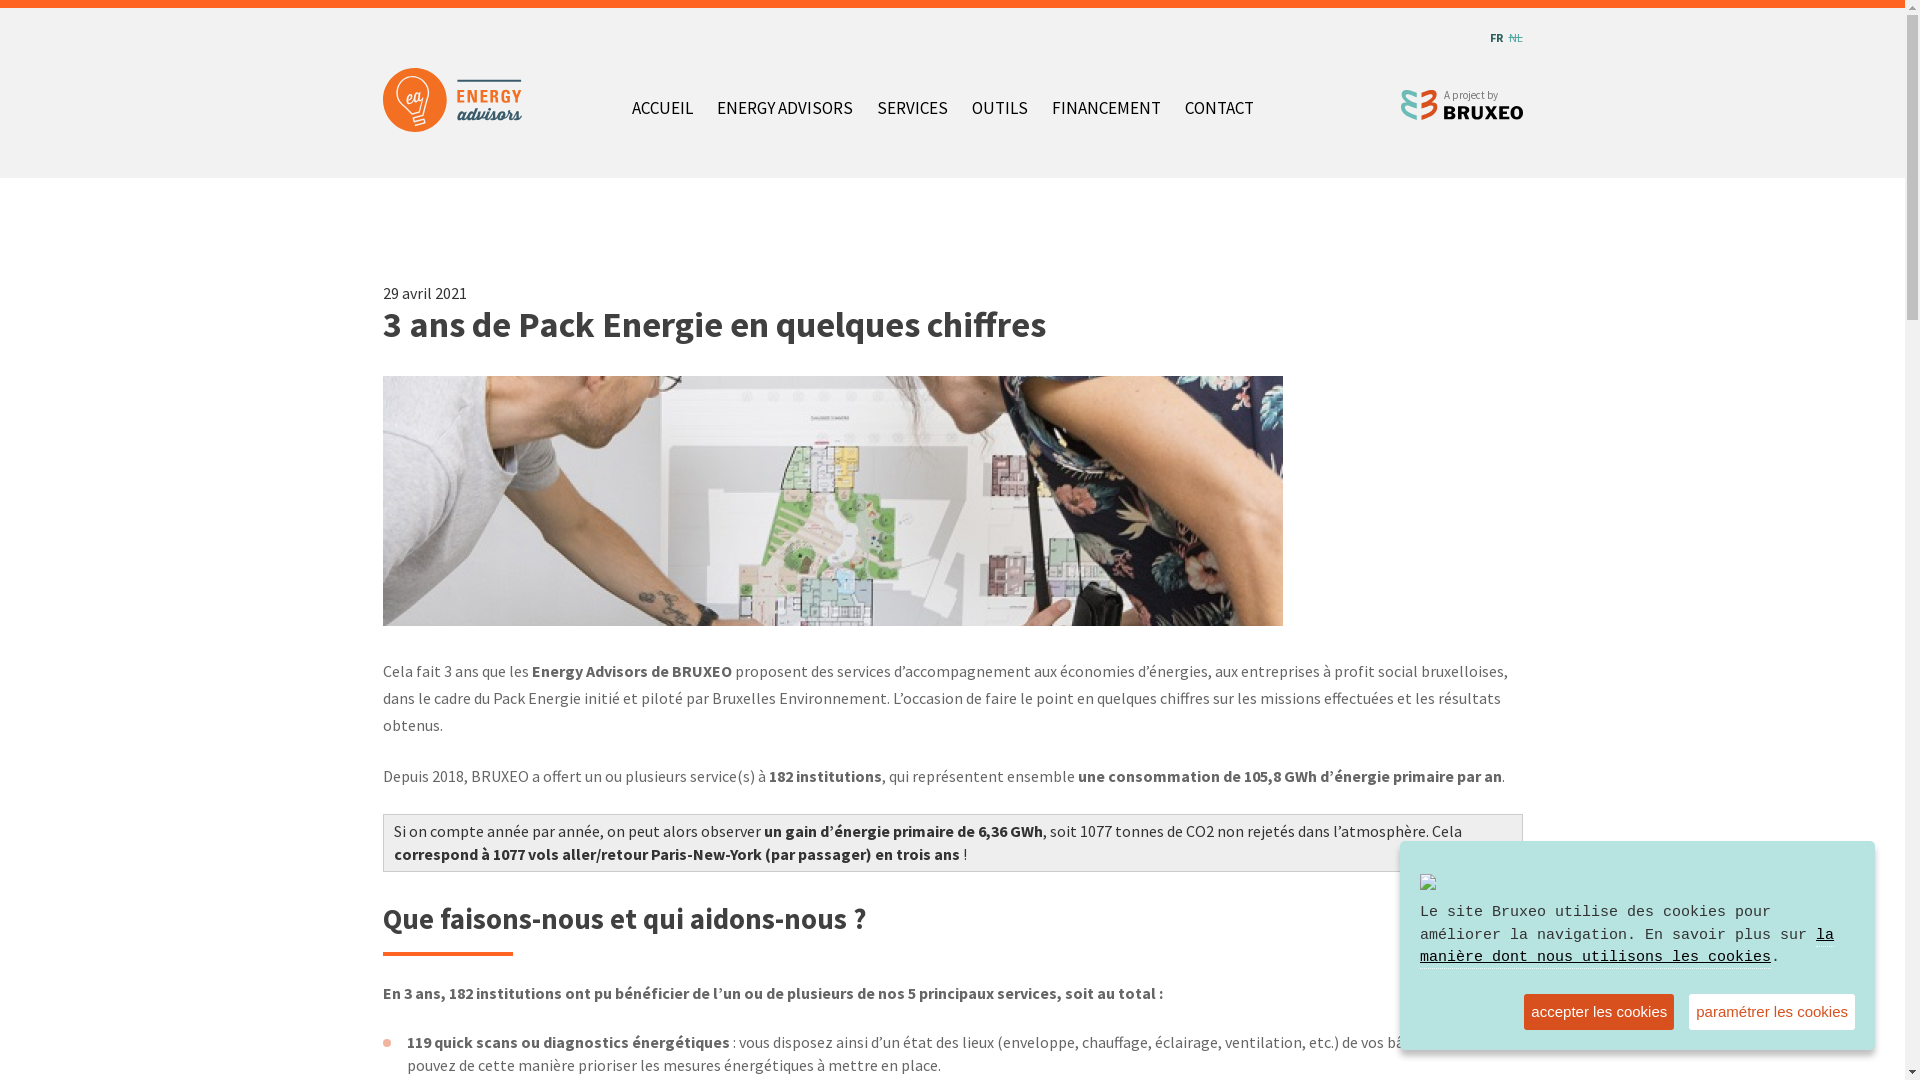  I want to click on Aller au contenu principal, so click(0, 0).